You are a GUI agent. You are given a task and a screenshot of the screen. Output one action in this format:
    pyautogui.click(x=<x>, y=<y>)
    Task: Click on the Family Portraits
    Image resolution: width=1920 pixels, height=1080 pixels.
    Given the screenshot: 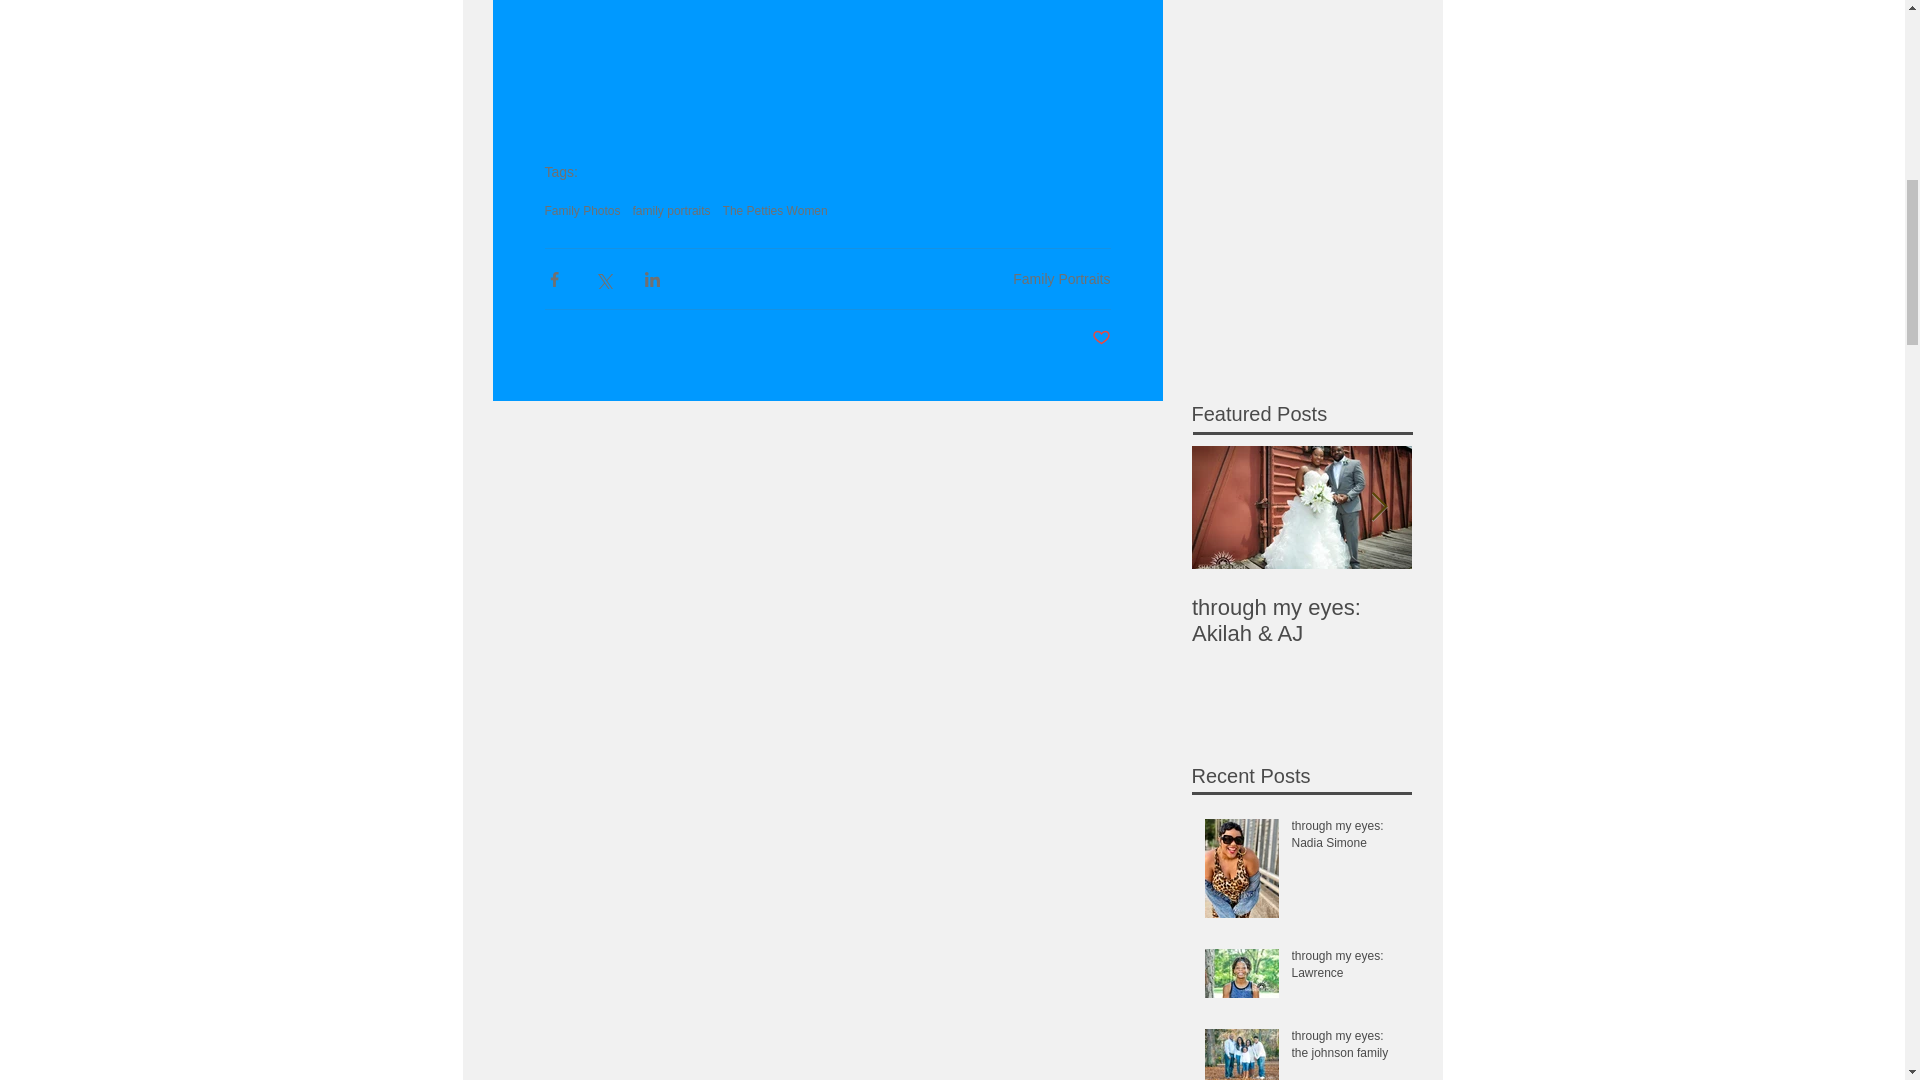 What is the action you would take?
    pyautogui.click(x=1061, y=278)
    